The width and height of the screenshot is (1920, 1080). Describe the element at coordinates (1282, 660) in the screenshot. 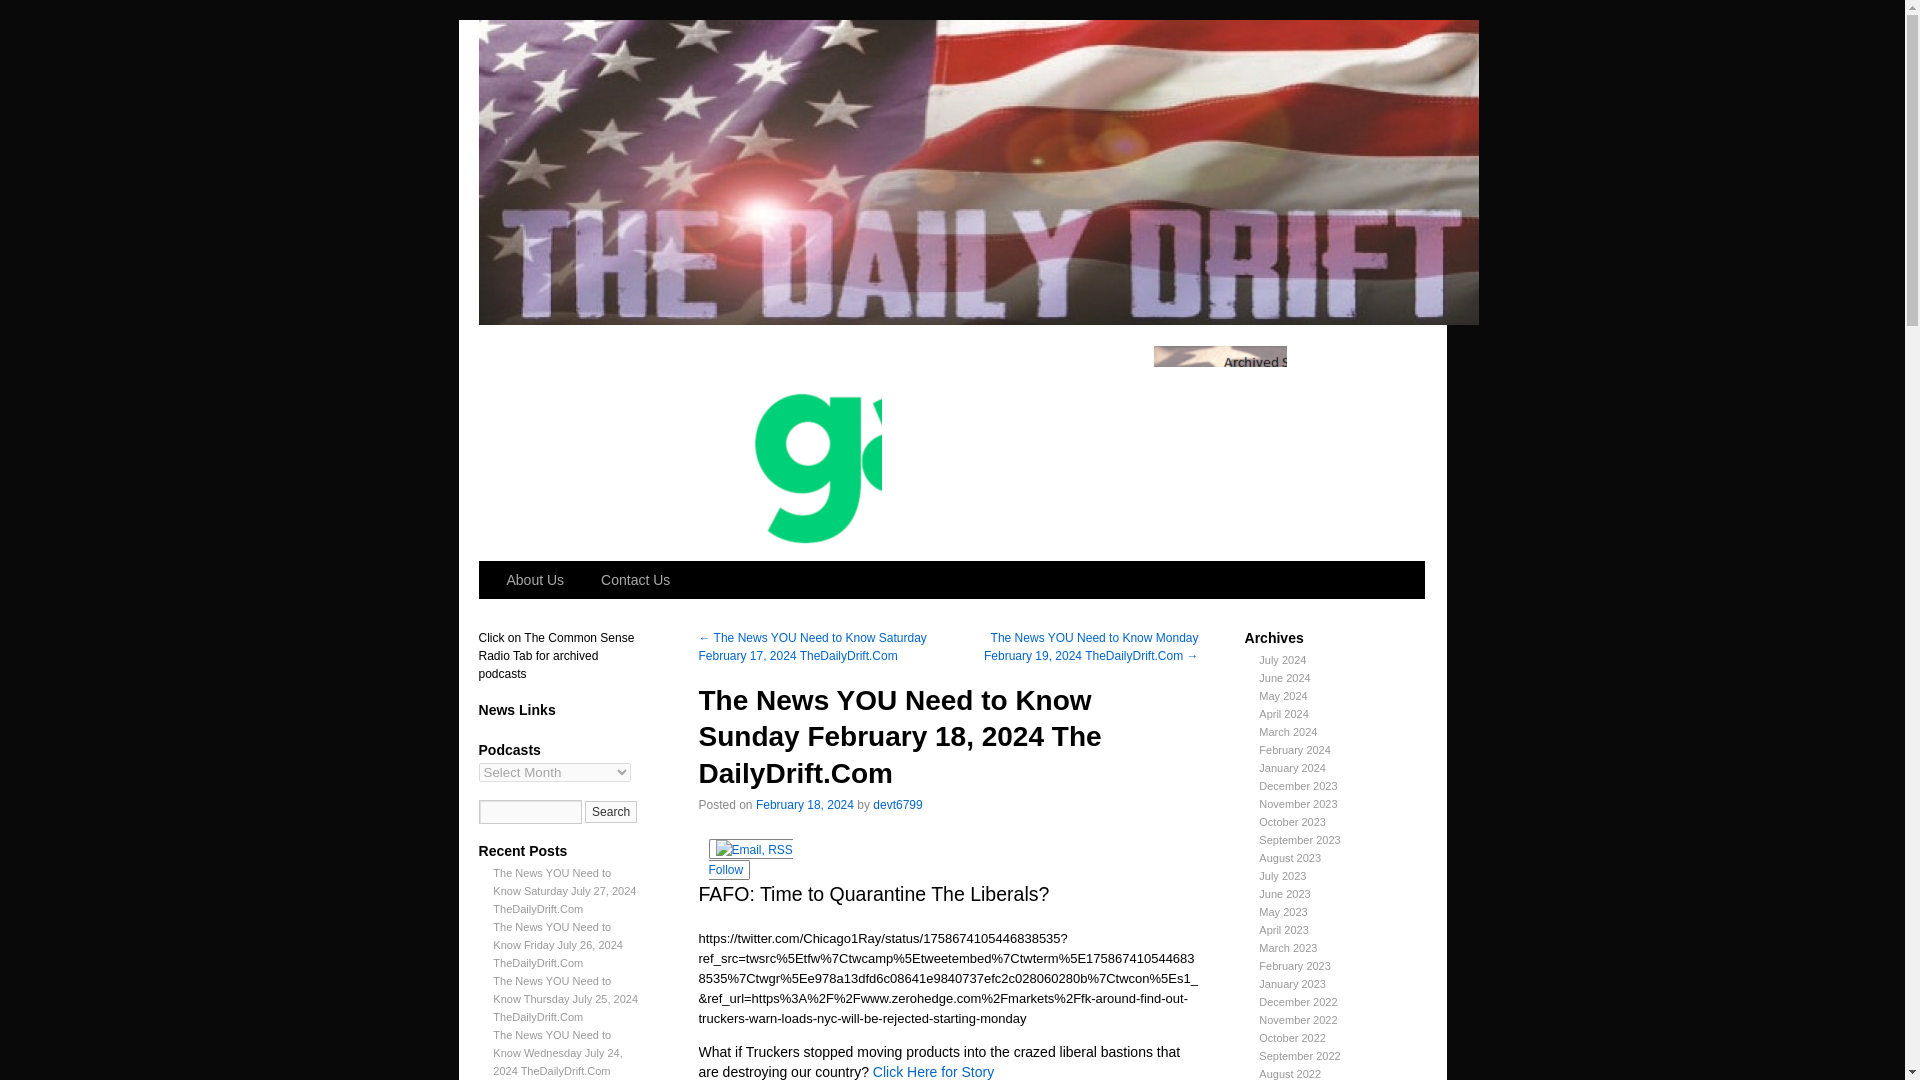

I see `July 2024` at that location.